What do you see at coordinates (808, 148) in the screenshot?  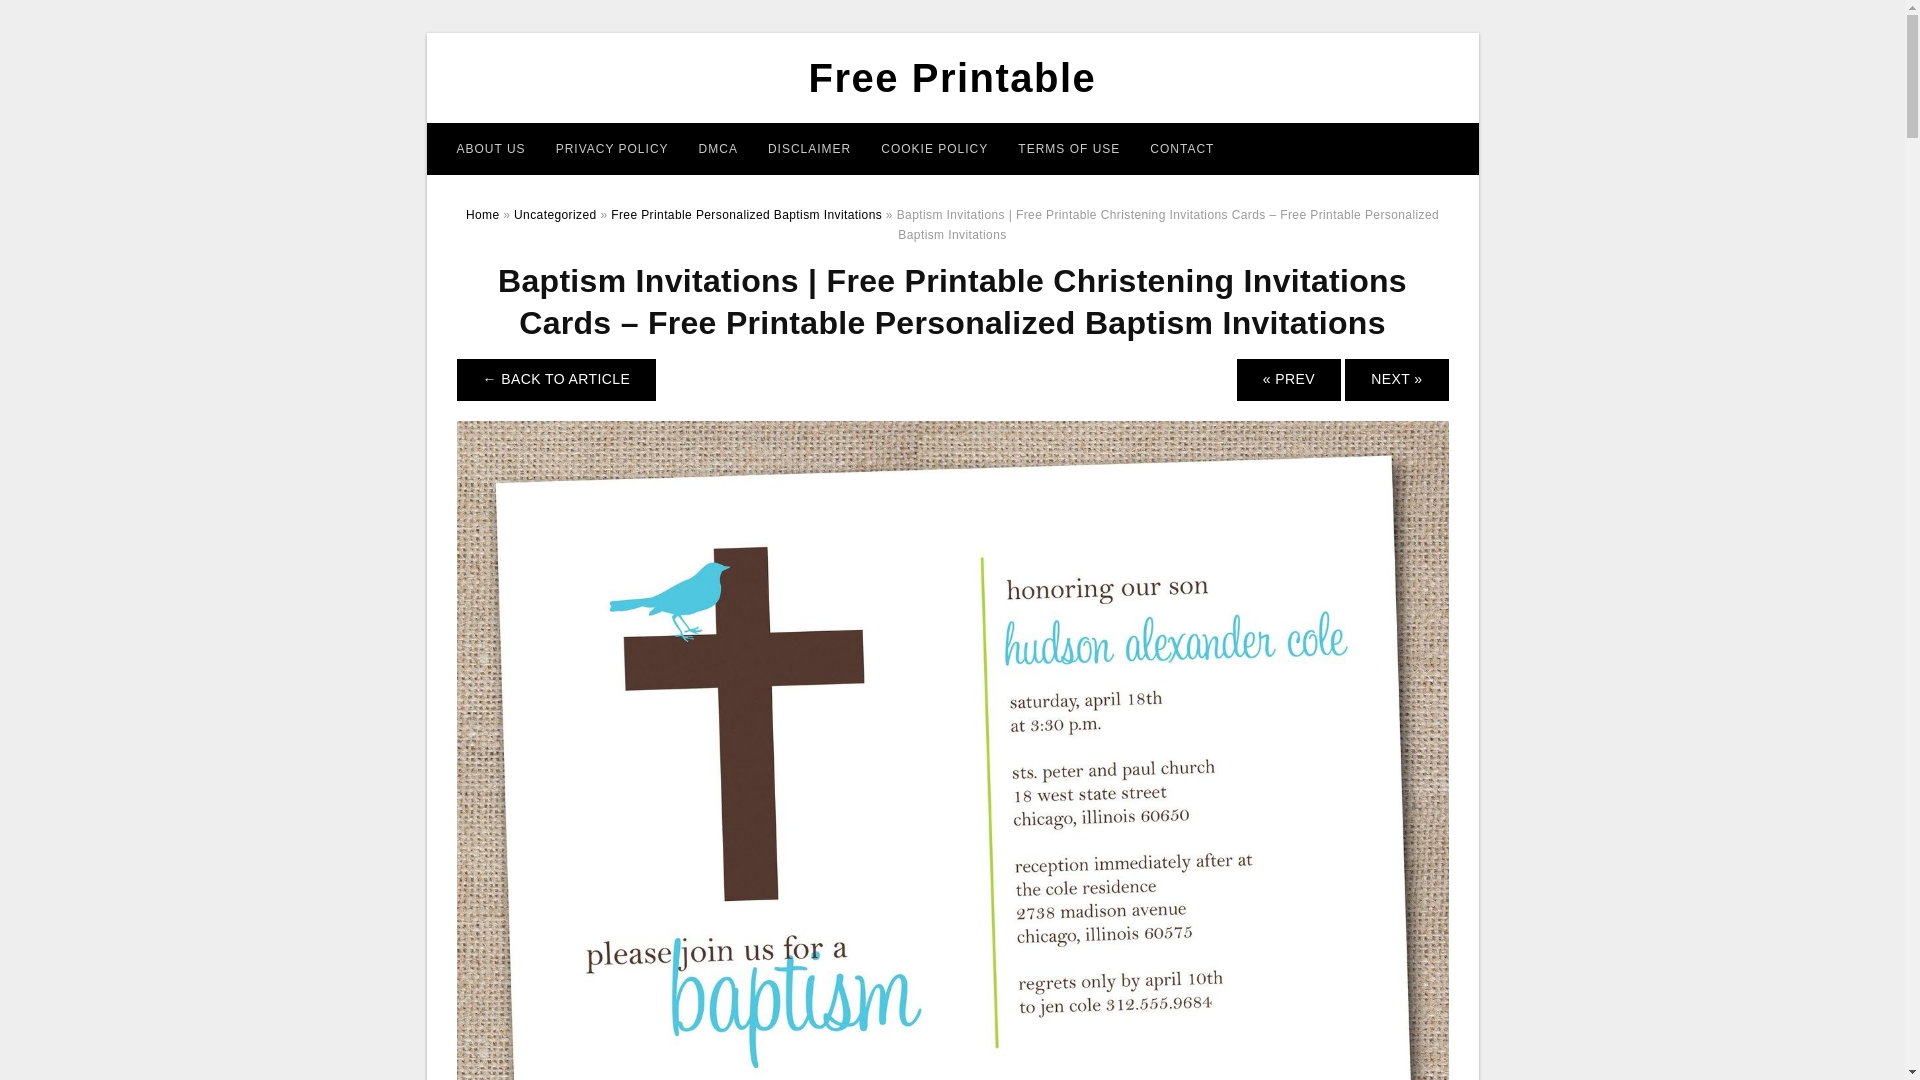 I see `DISCLAIMER` at bounding box center [808, 148].